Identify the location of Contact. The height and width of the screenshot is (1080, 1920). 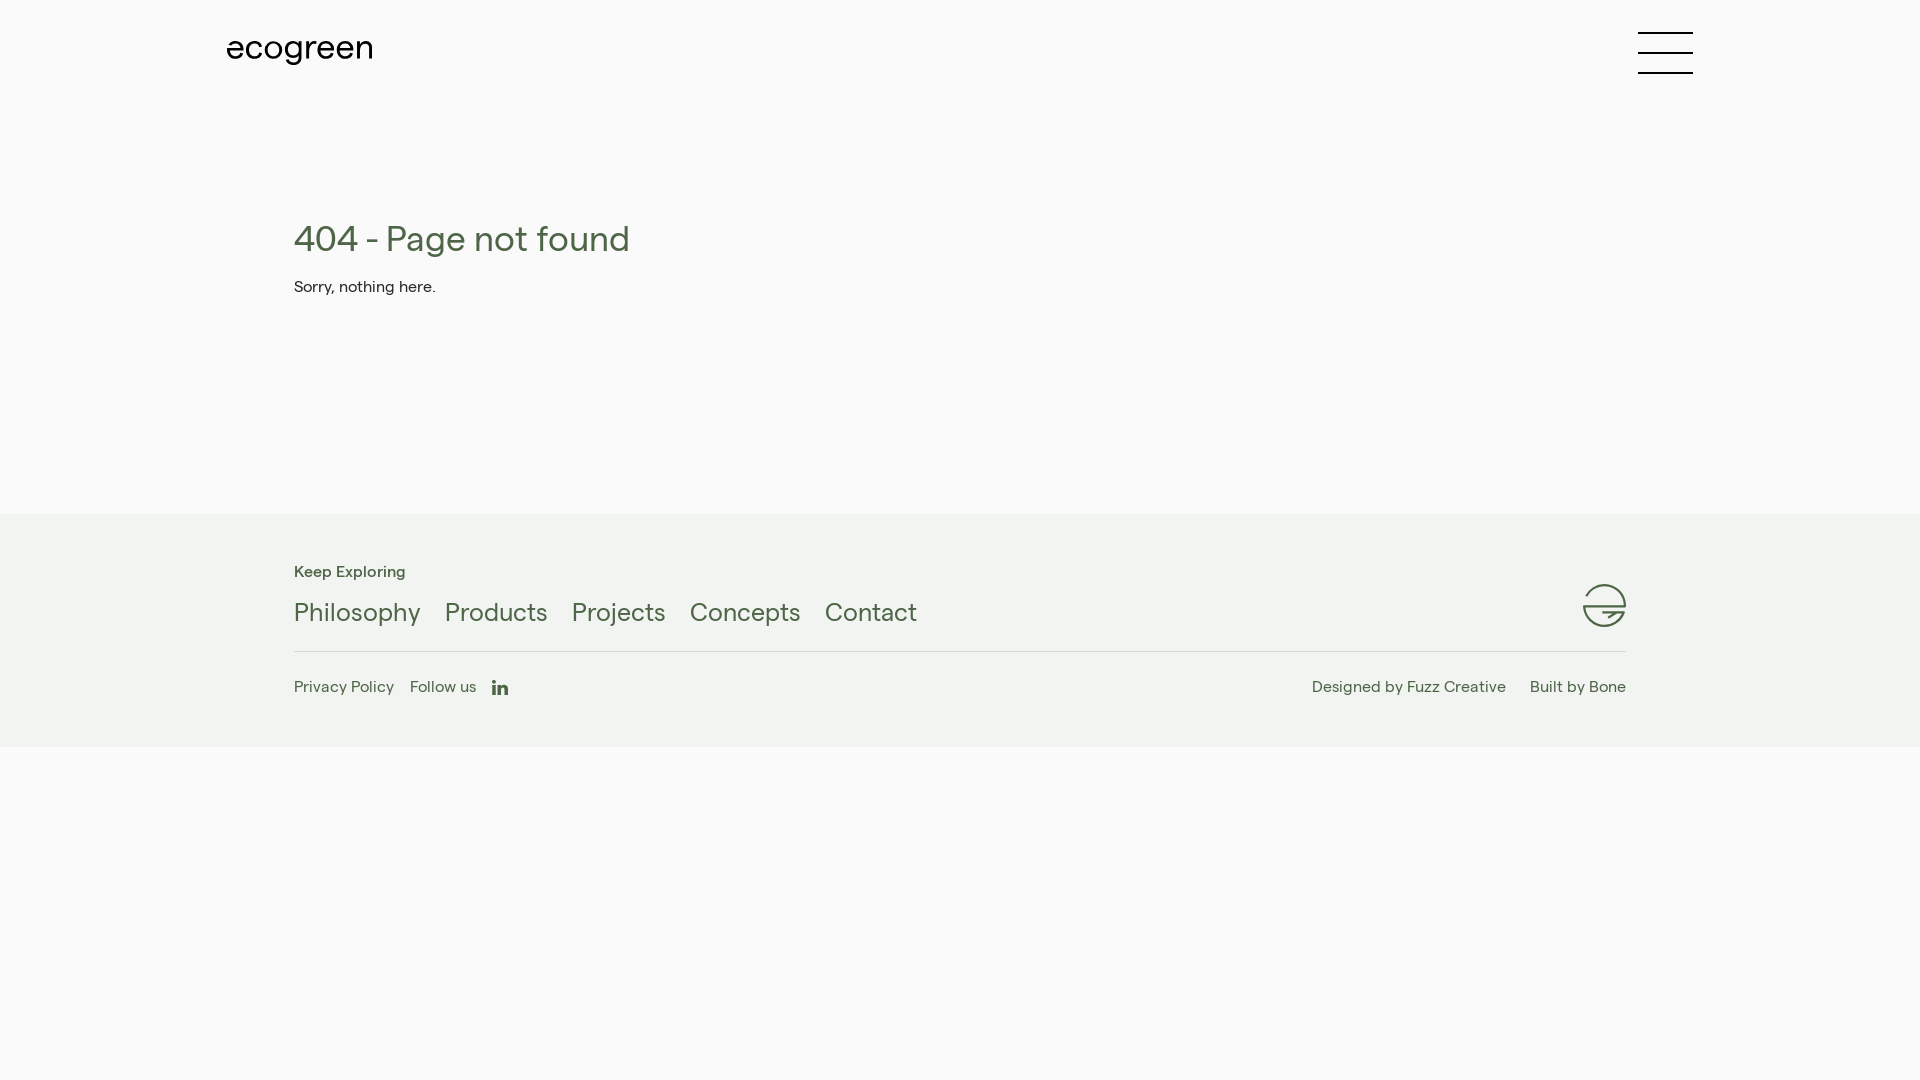
(871, 612).